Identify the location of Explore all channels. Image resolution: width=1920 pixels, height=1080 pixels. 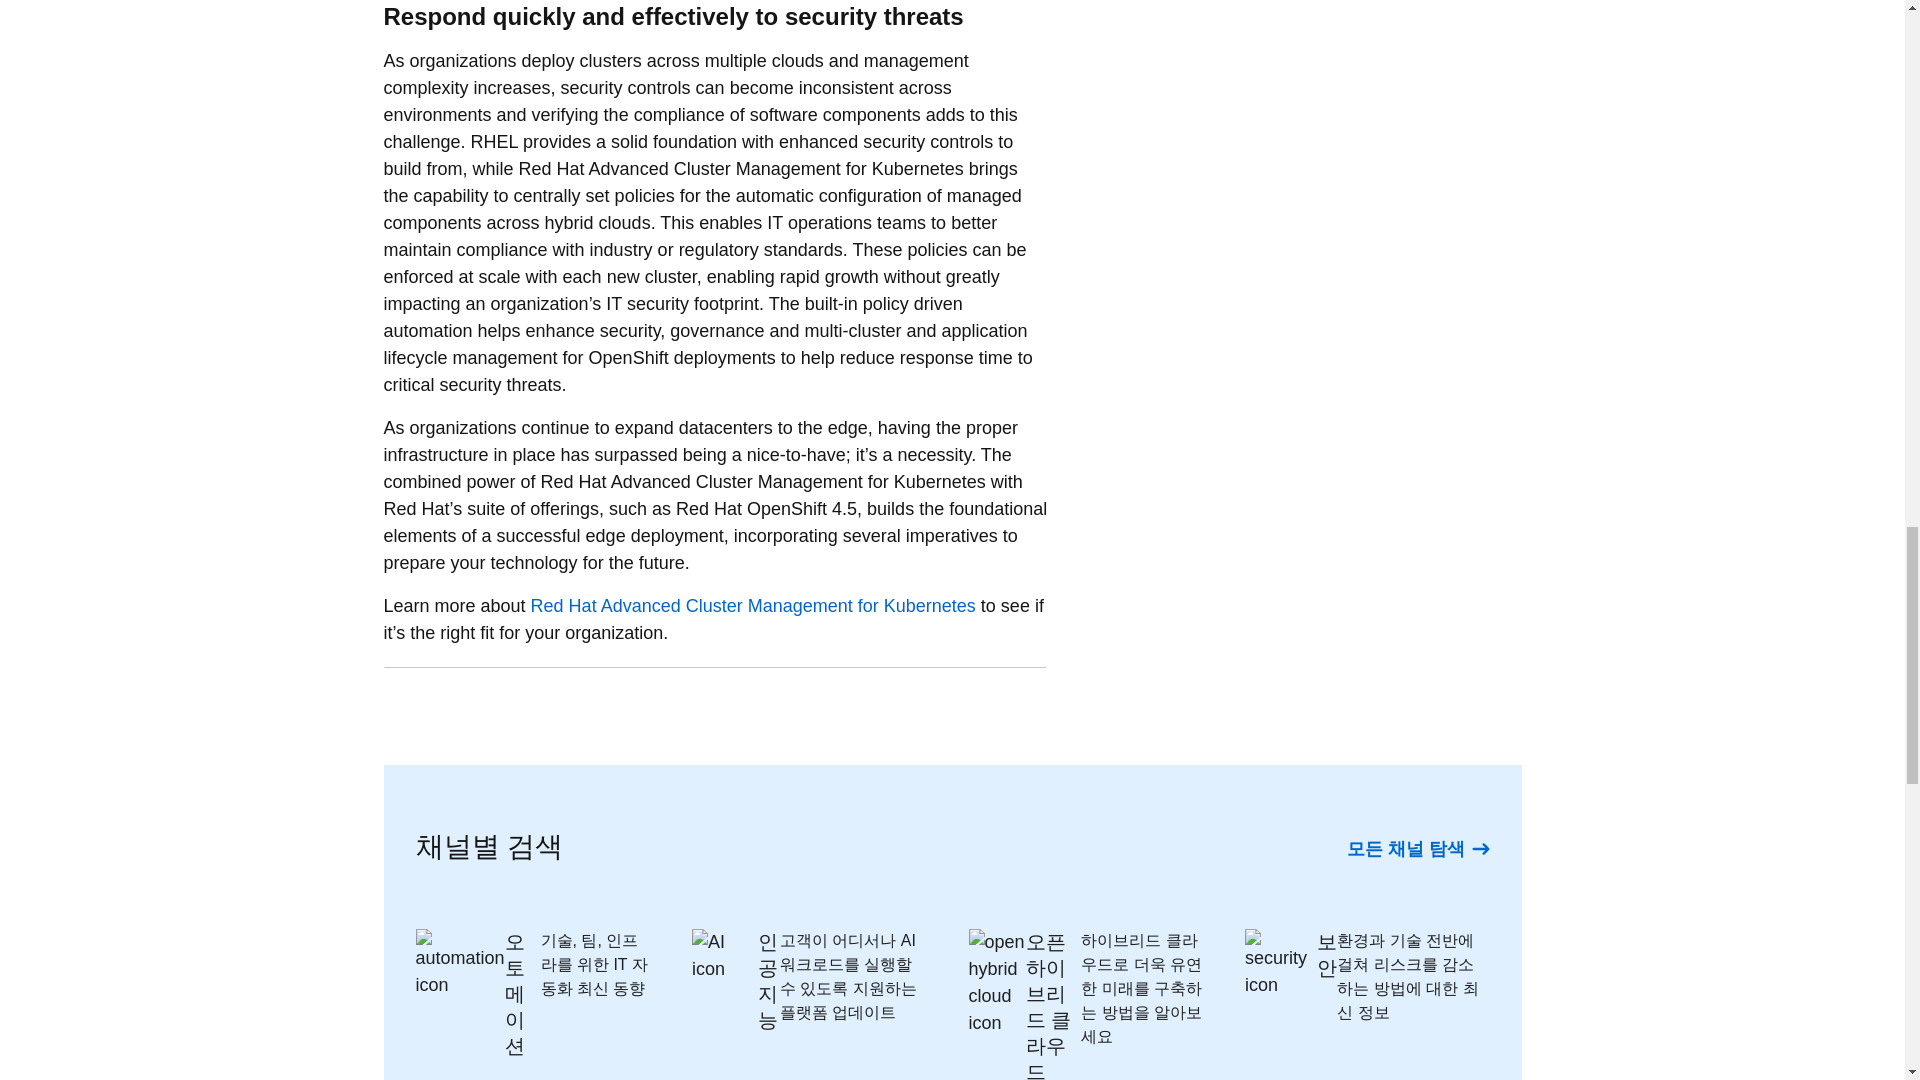
(1418, 848).